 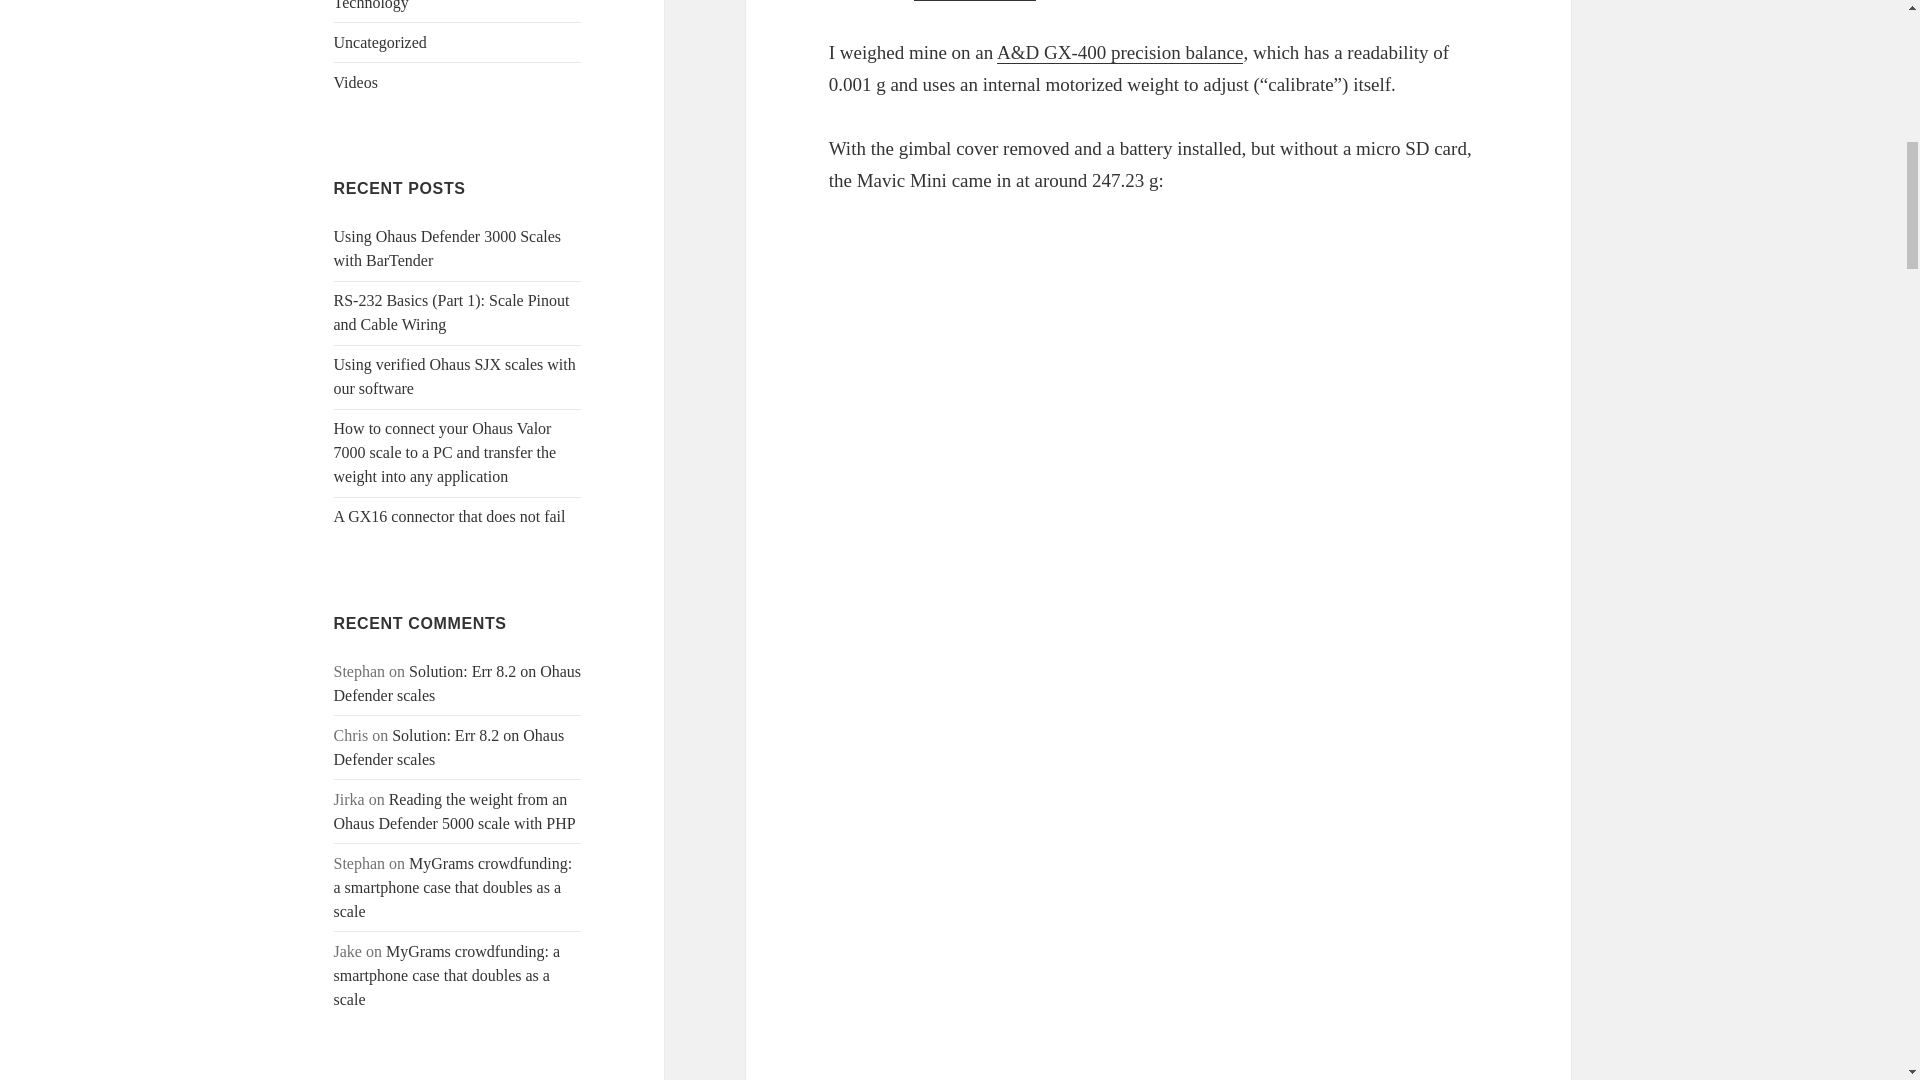 What do you see at coordinates (458, 684) in the screenshot?
I see `Solution: Err 8.2 on Ohaus Defender scales` at bounding box center [458, 684].